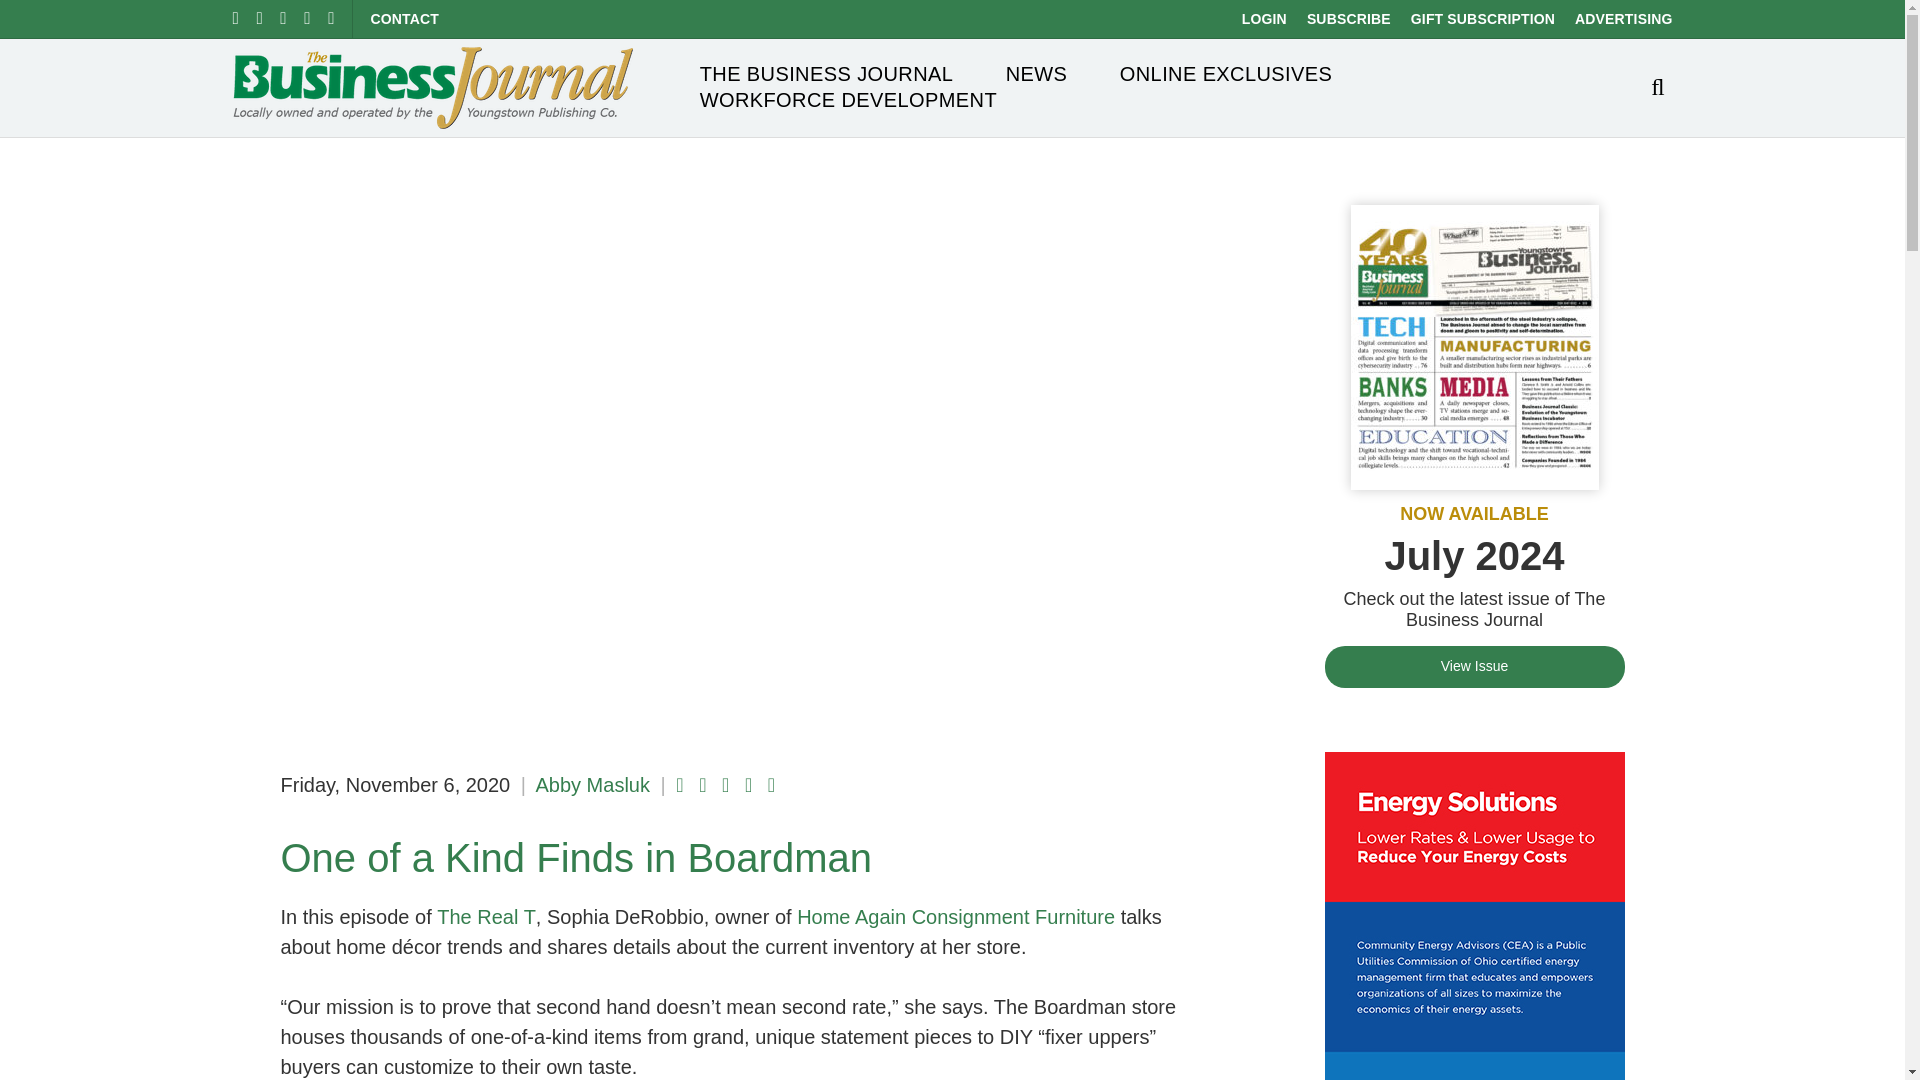 Image resolution: width=1920 pixels, height=1080 pixels. I want to click on Share on LinkedIn, so click(725, 784).